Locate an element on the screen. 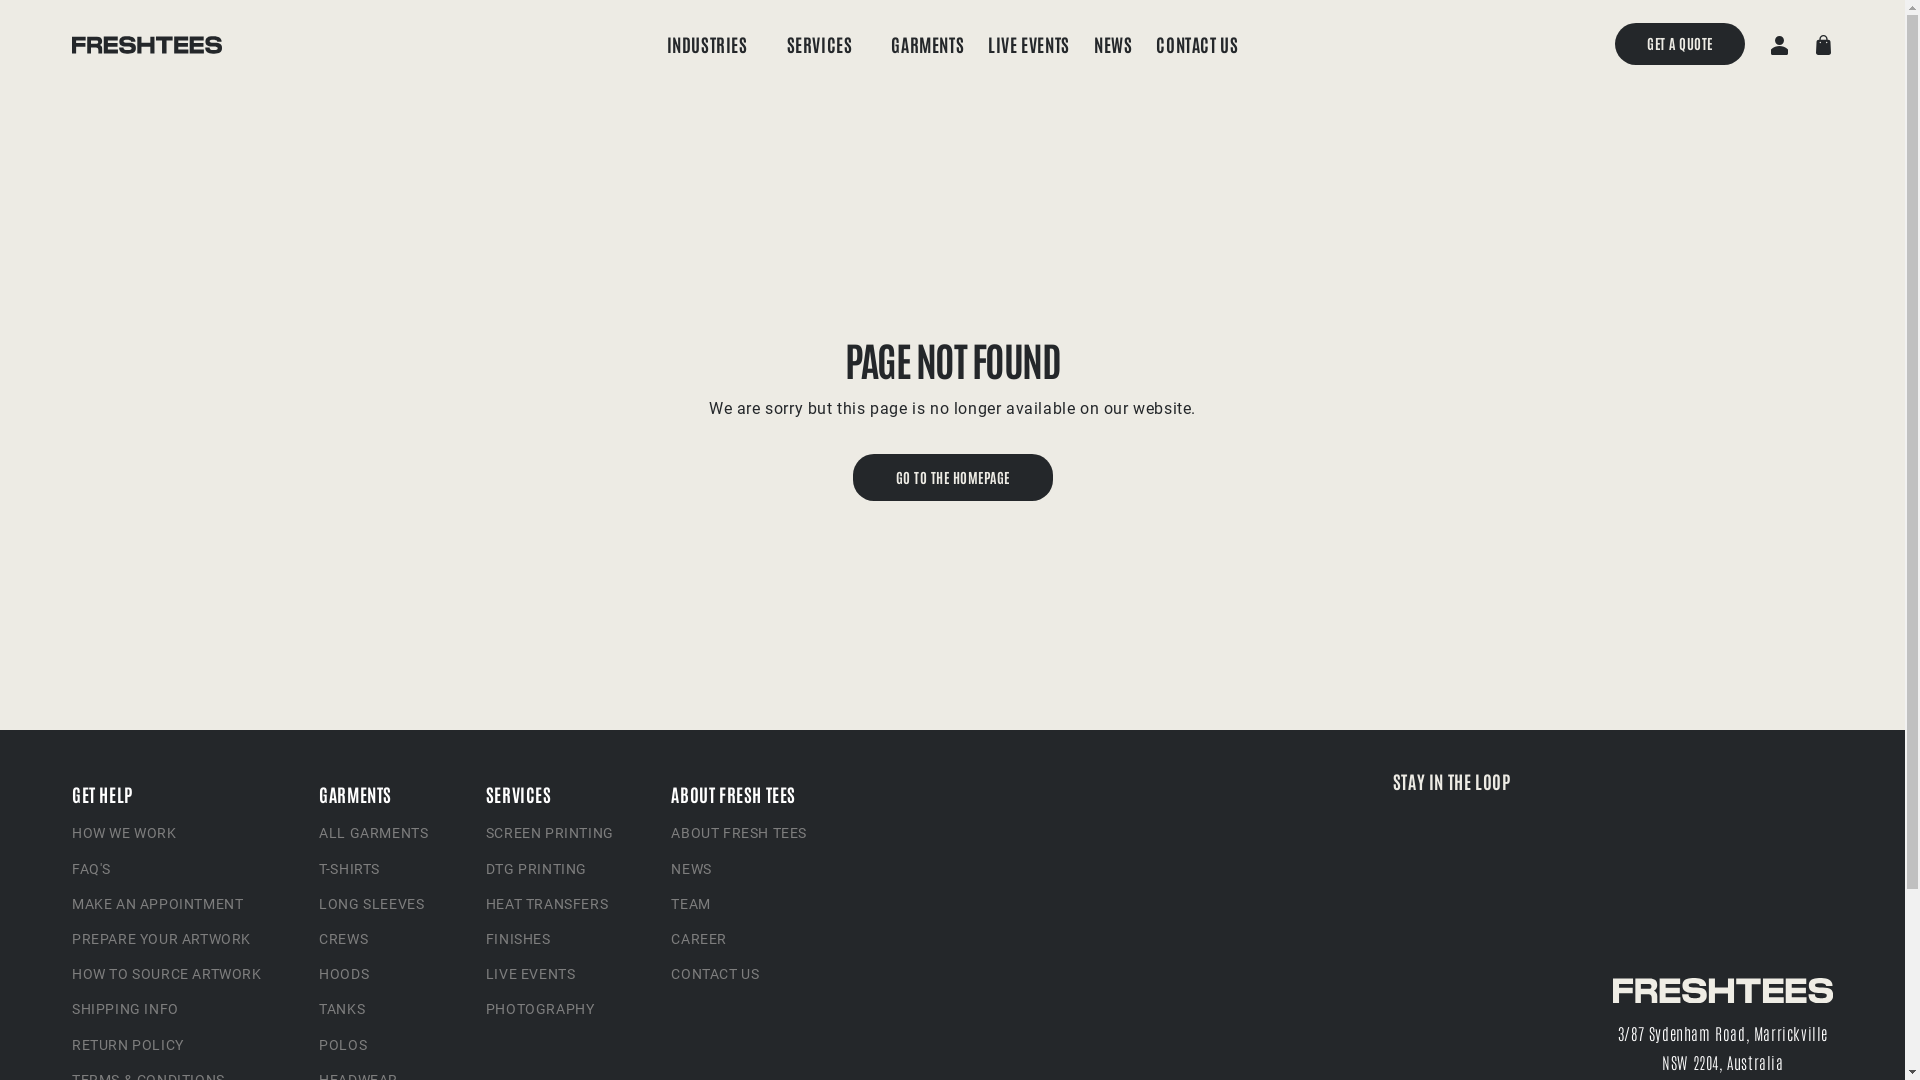 The image size is (1920, 1080). ALL GARMENTS is located at coordinates (374, 836).